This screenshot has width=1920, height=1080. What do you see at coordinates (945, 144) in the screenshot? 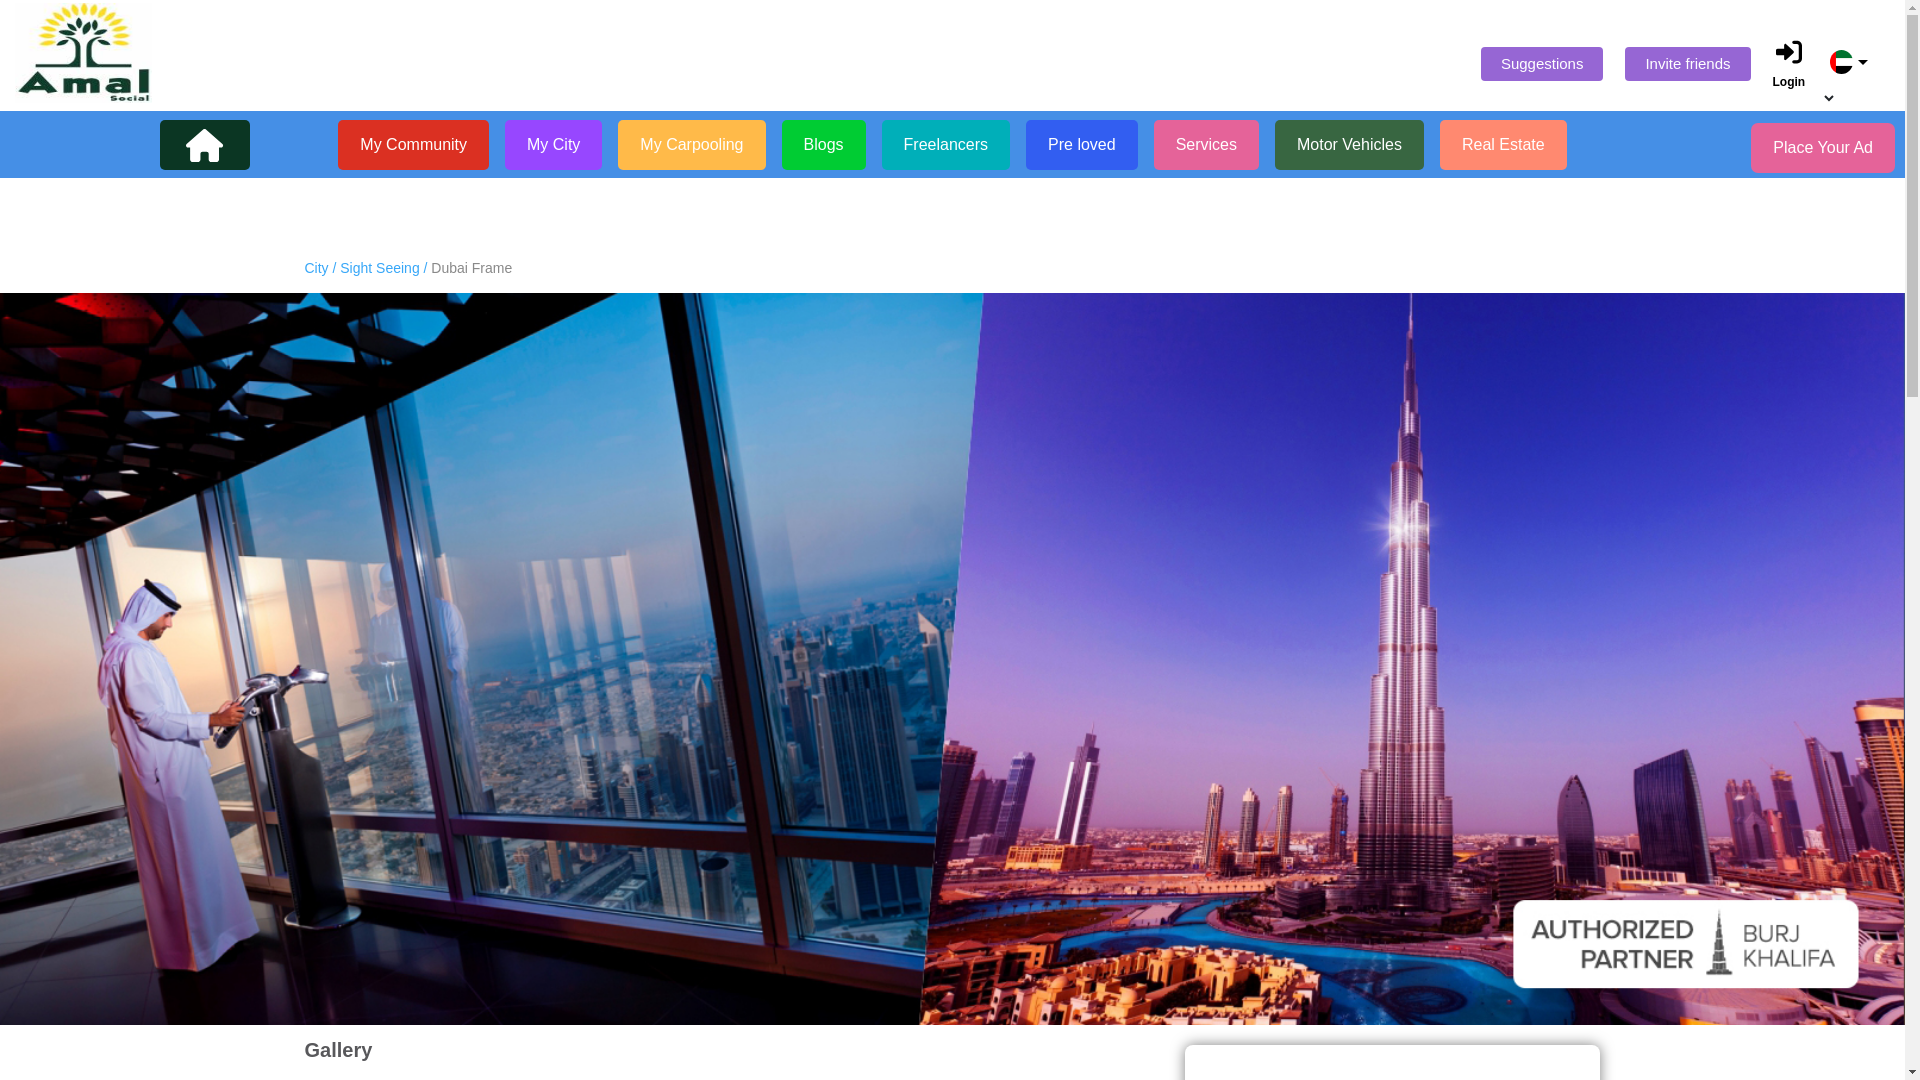
I see `Freelancers` at bounding box center [945, 144].